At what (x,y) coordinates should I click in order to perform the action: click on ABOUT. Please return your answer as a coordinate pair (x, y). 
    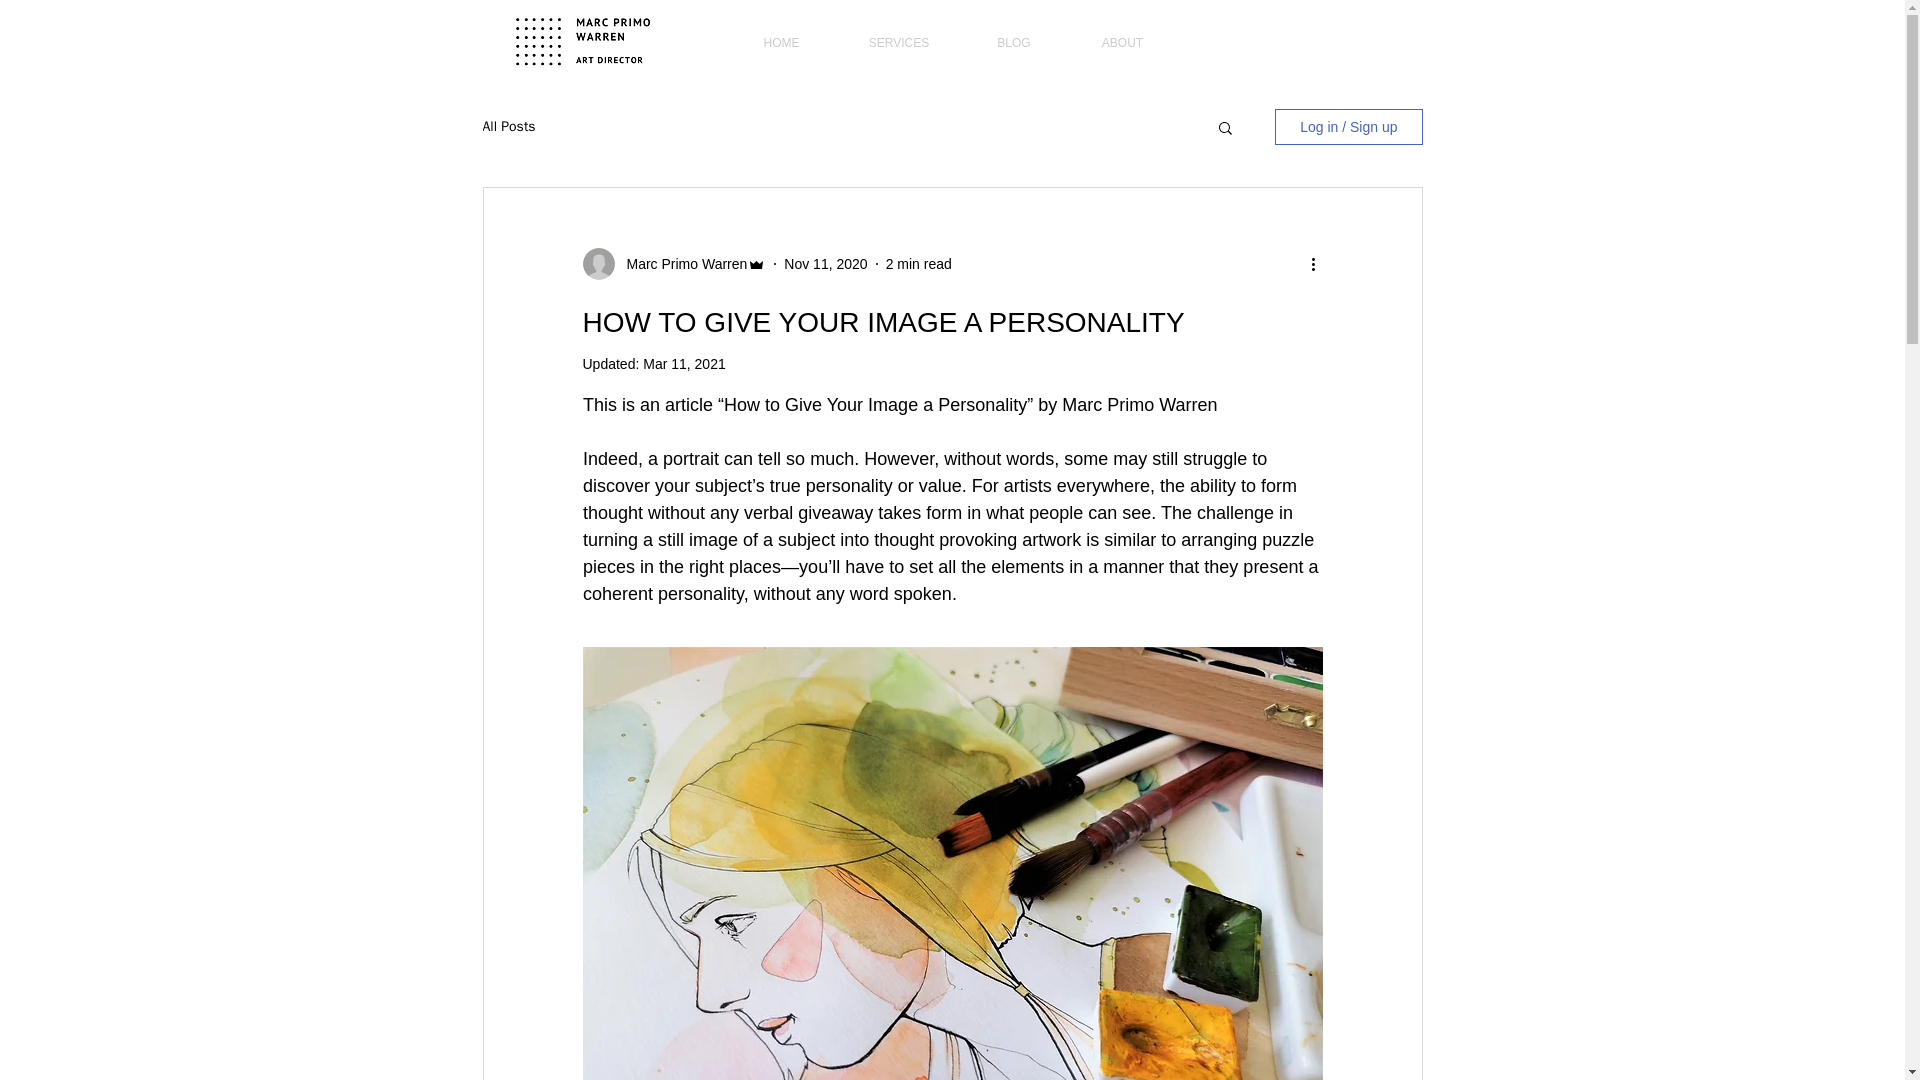
    Looking at the image, I should click on (1122, 43).